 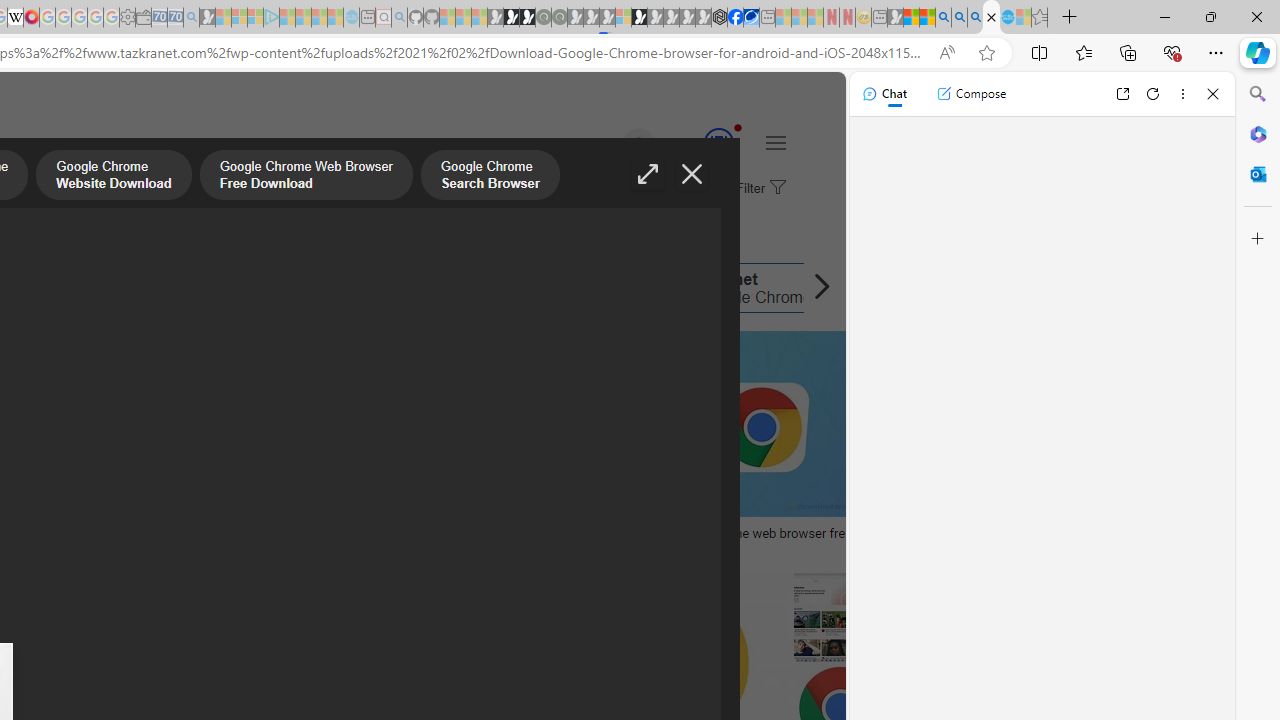 What do you see at coordinates (992, 18) in the screenshot?
I see `Google Chrome Internet Browser Download - Search Images` at bounding box center [992, 18].